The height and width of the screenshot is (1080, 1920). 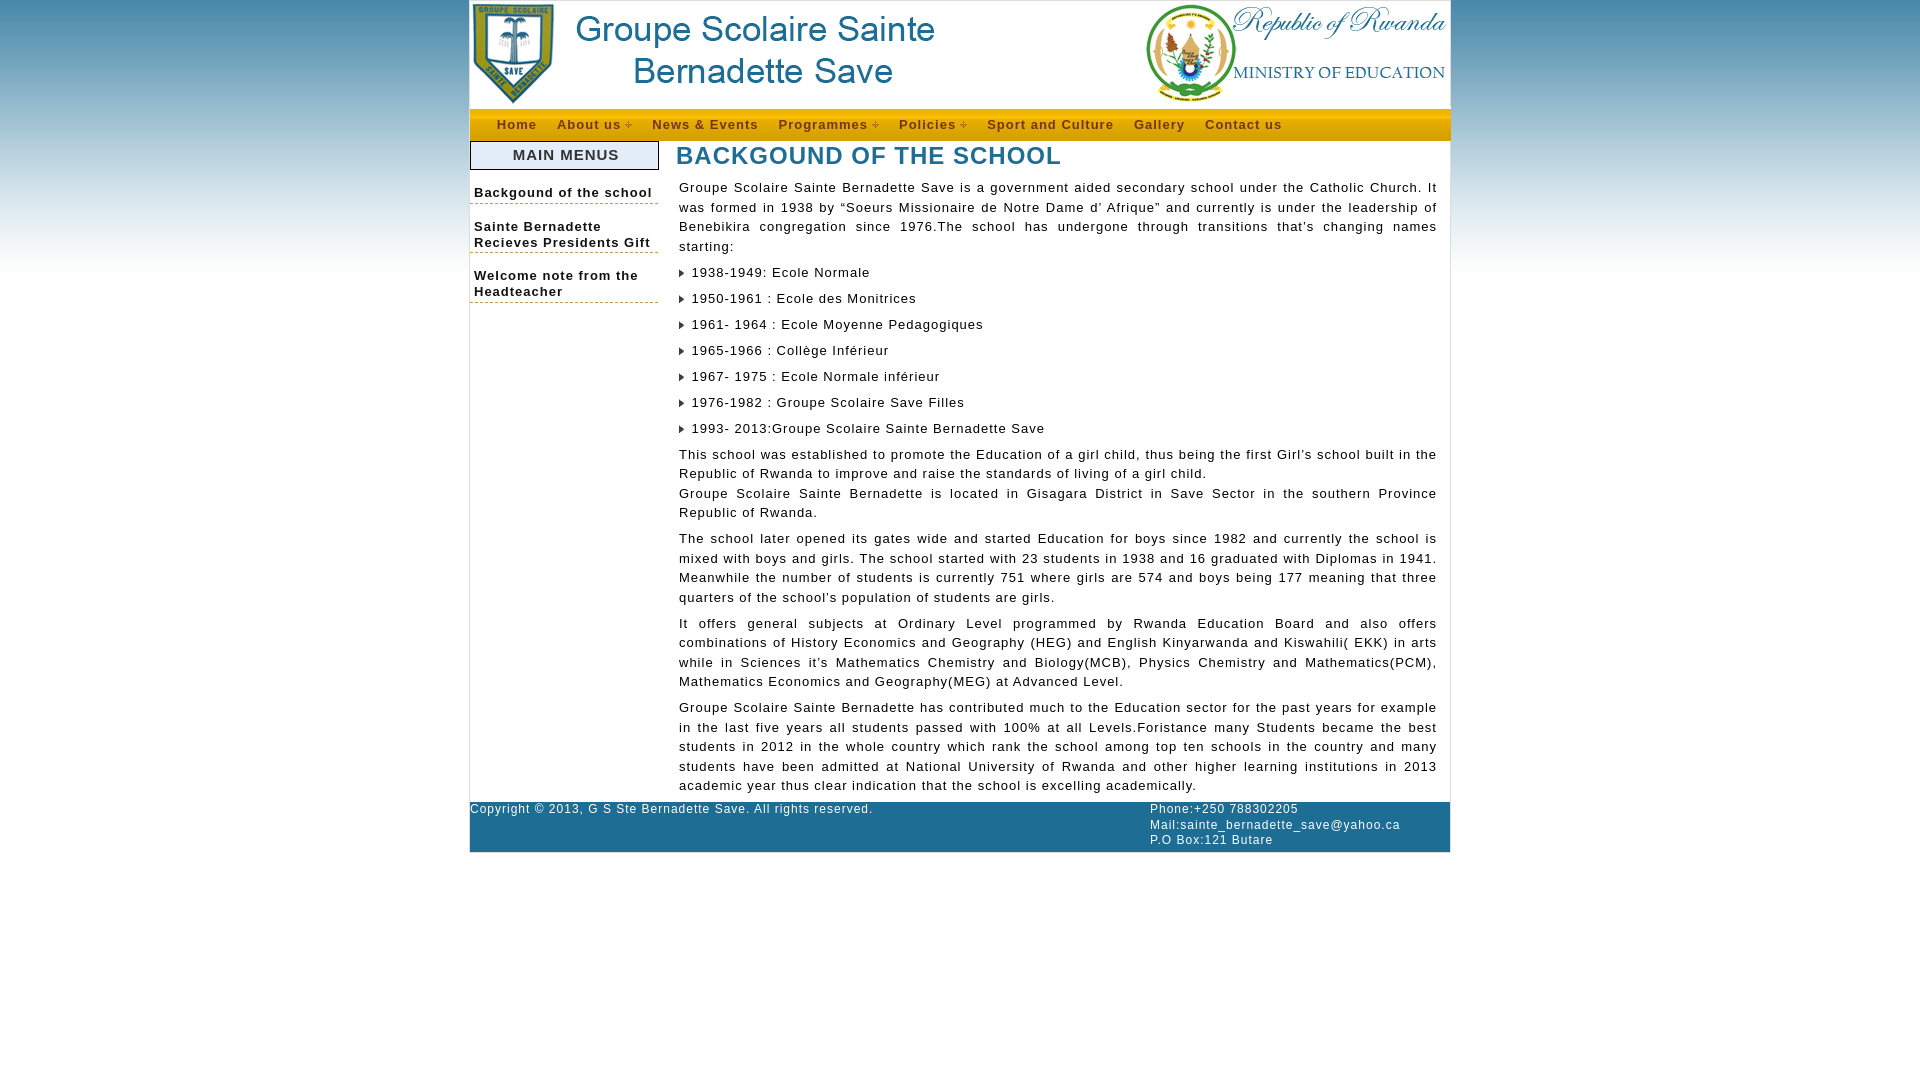 I want to click on Backgound of the school, so click(x=564, y=186).